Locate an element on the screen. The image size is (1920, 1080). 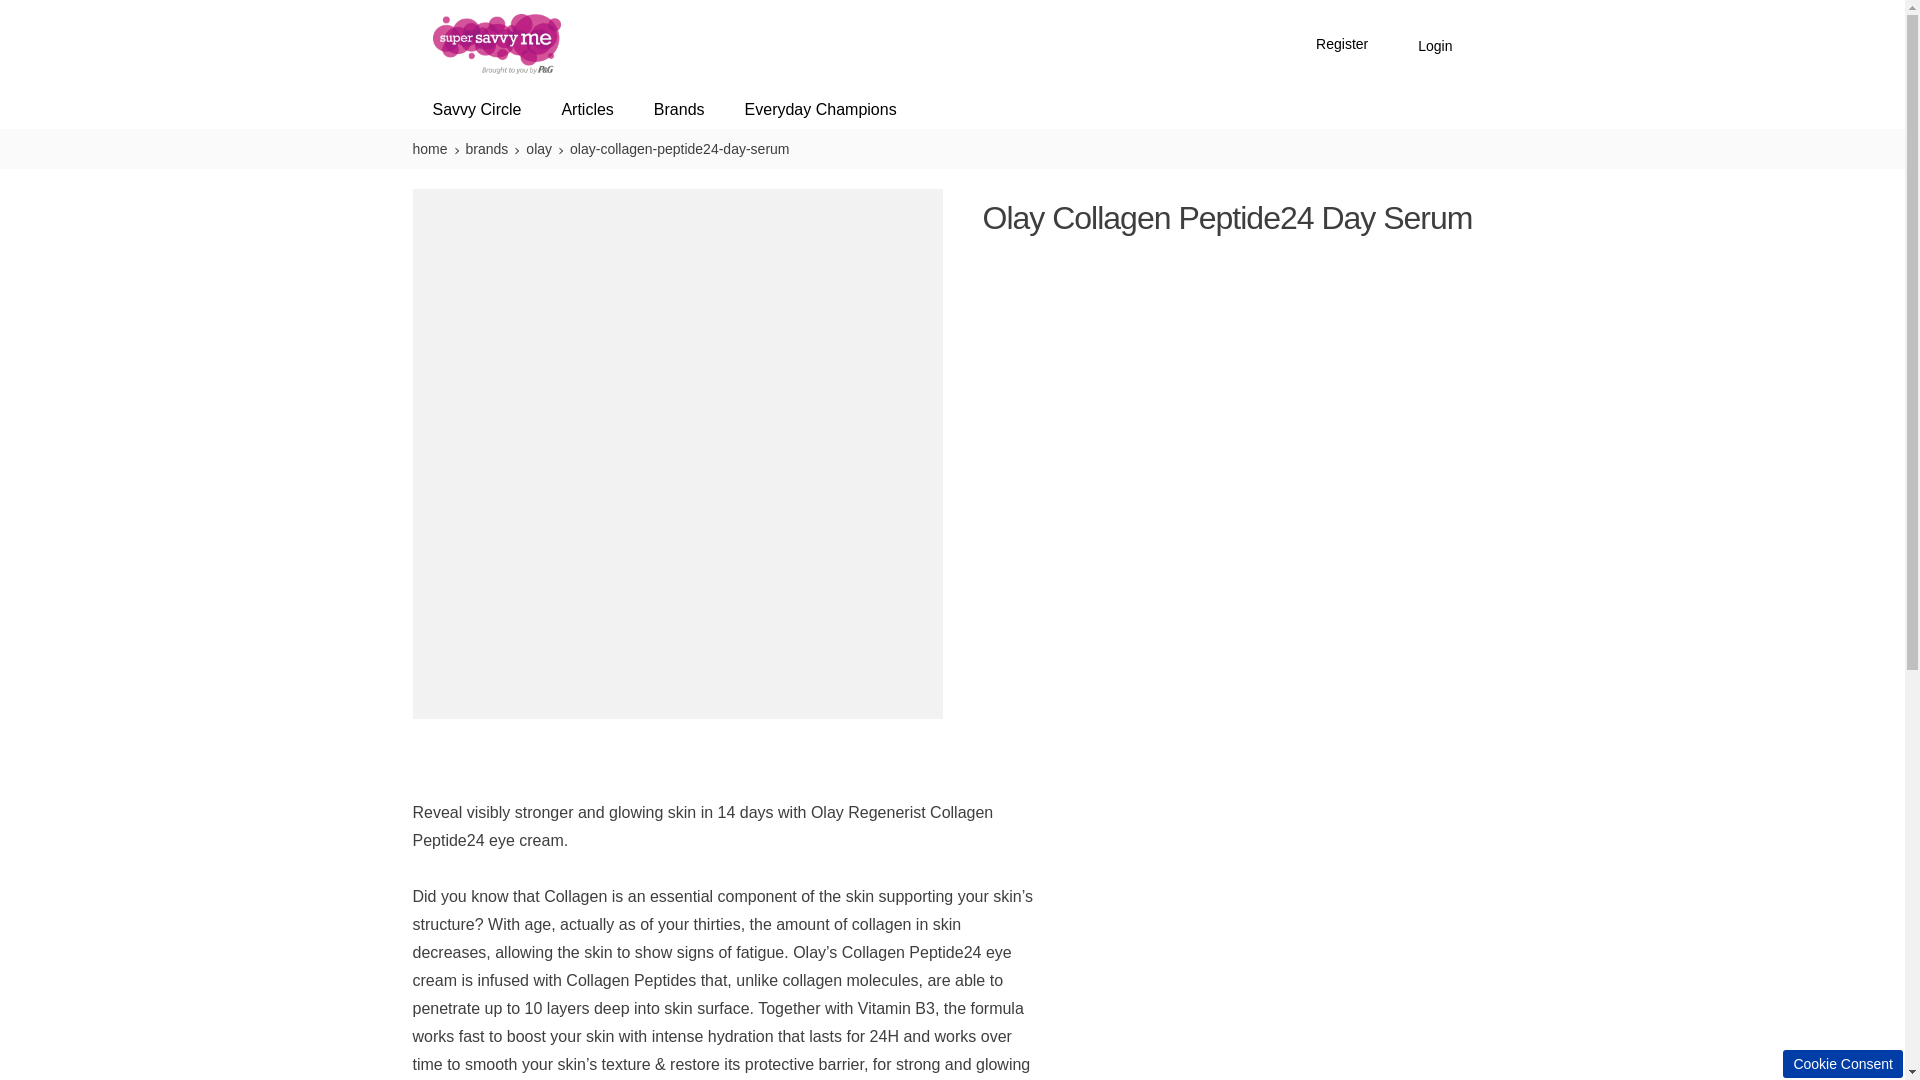
Login is located at coordinates (1434, 46).